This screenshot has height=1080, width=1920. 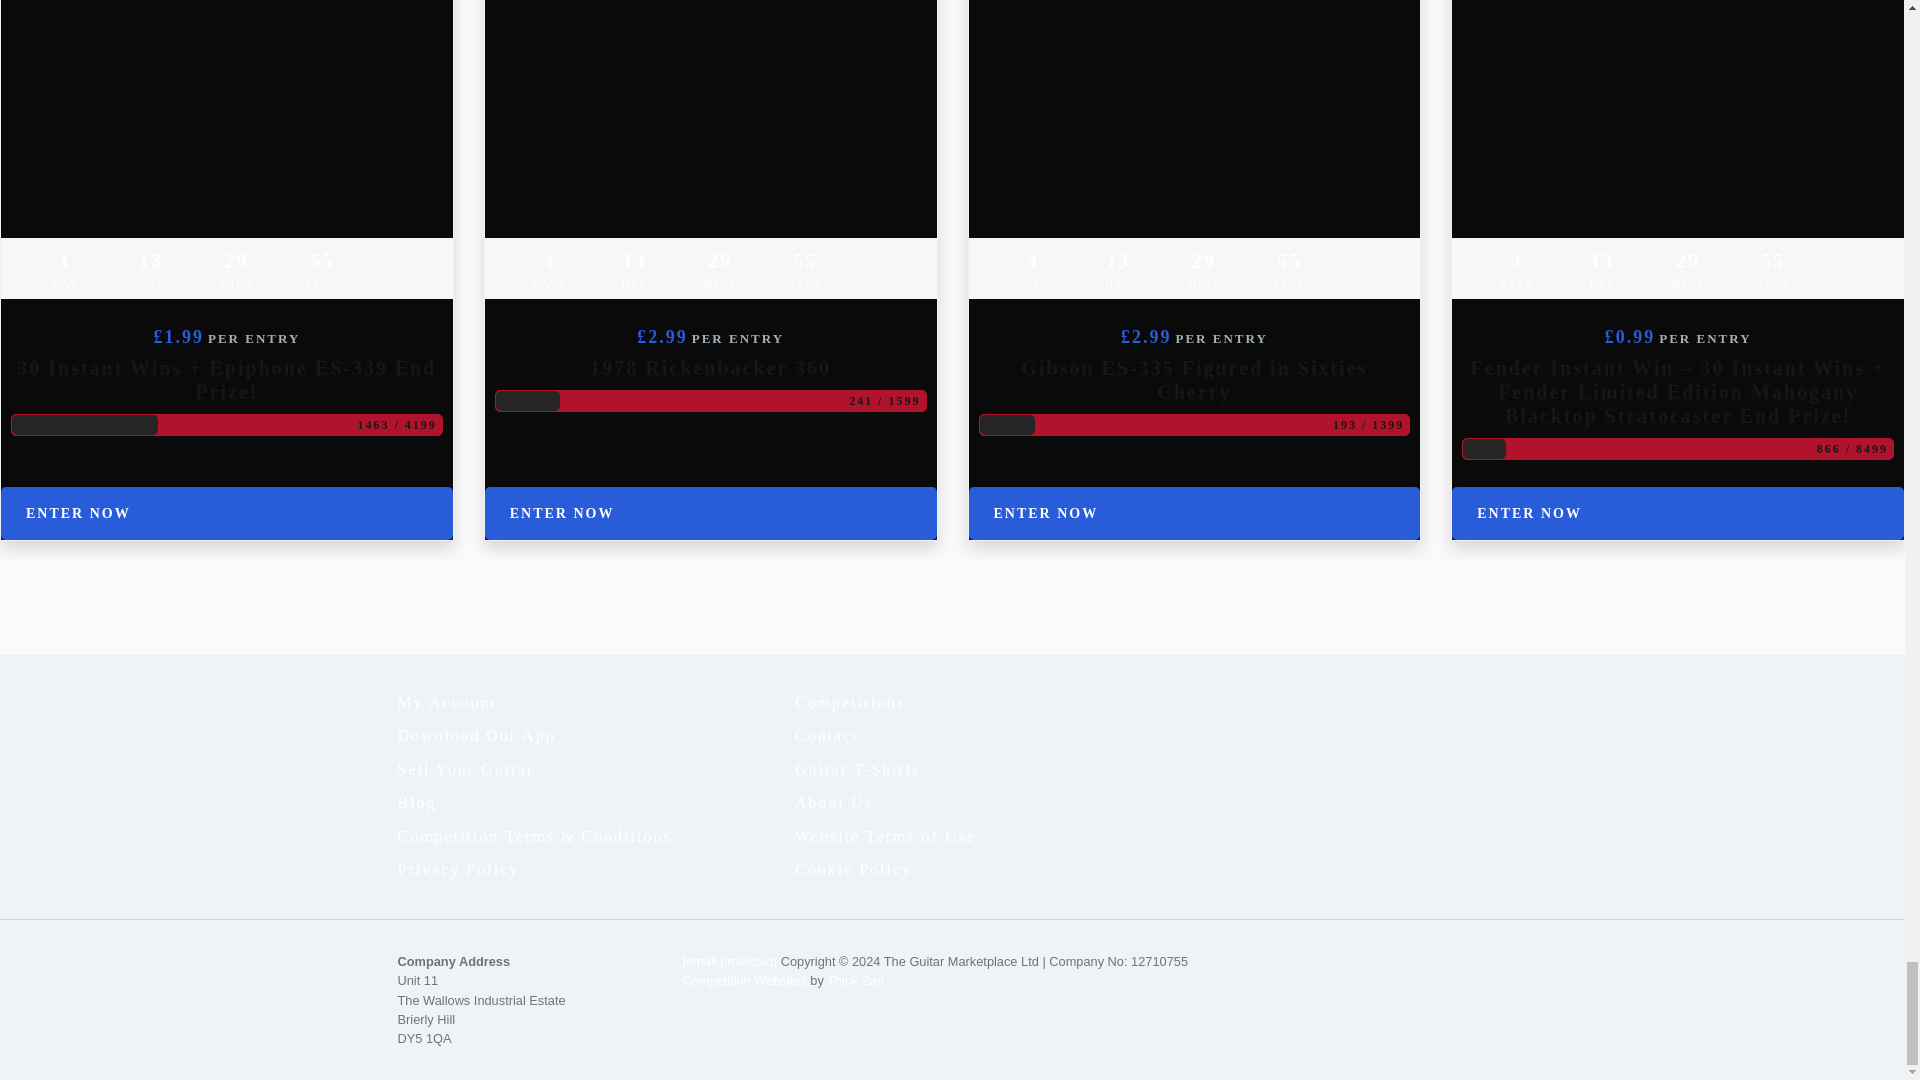 What do you see at coordinates (1194, 514) in the screenshot?
I see `ENTER NOW` at bounding box center [1194, 514].